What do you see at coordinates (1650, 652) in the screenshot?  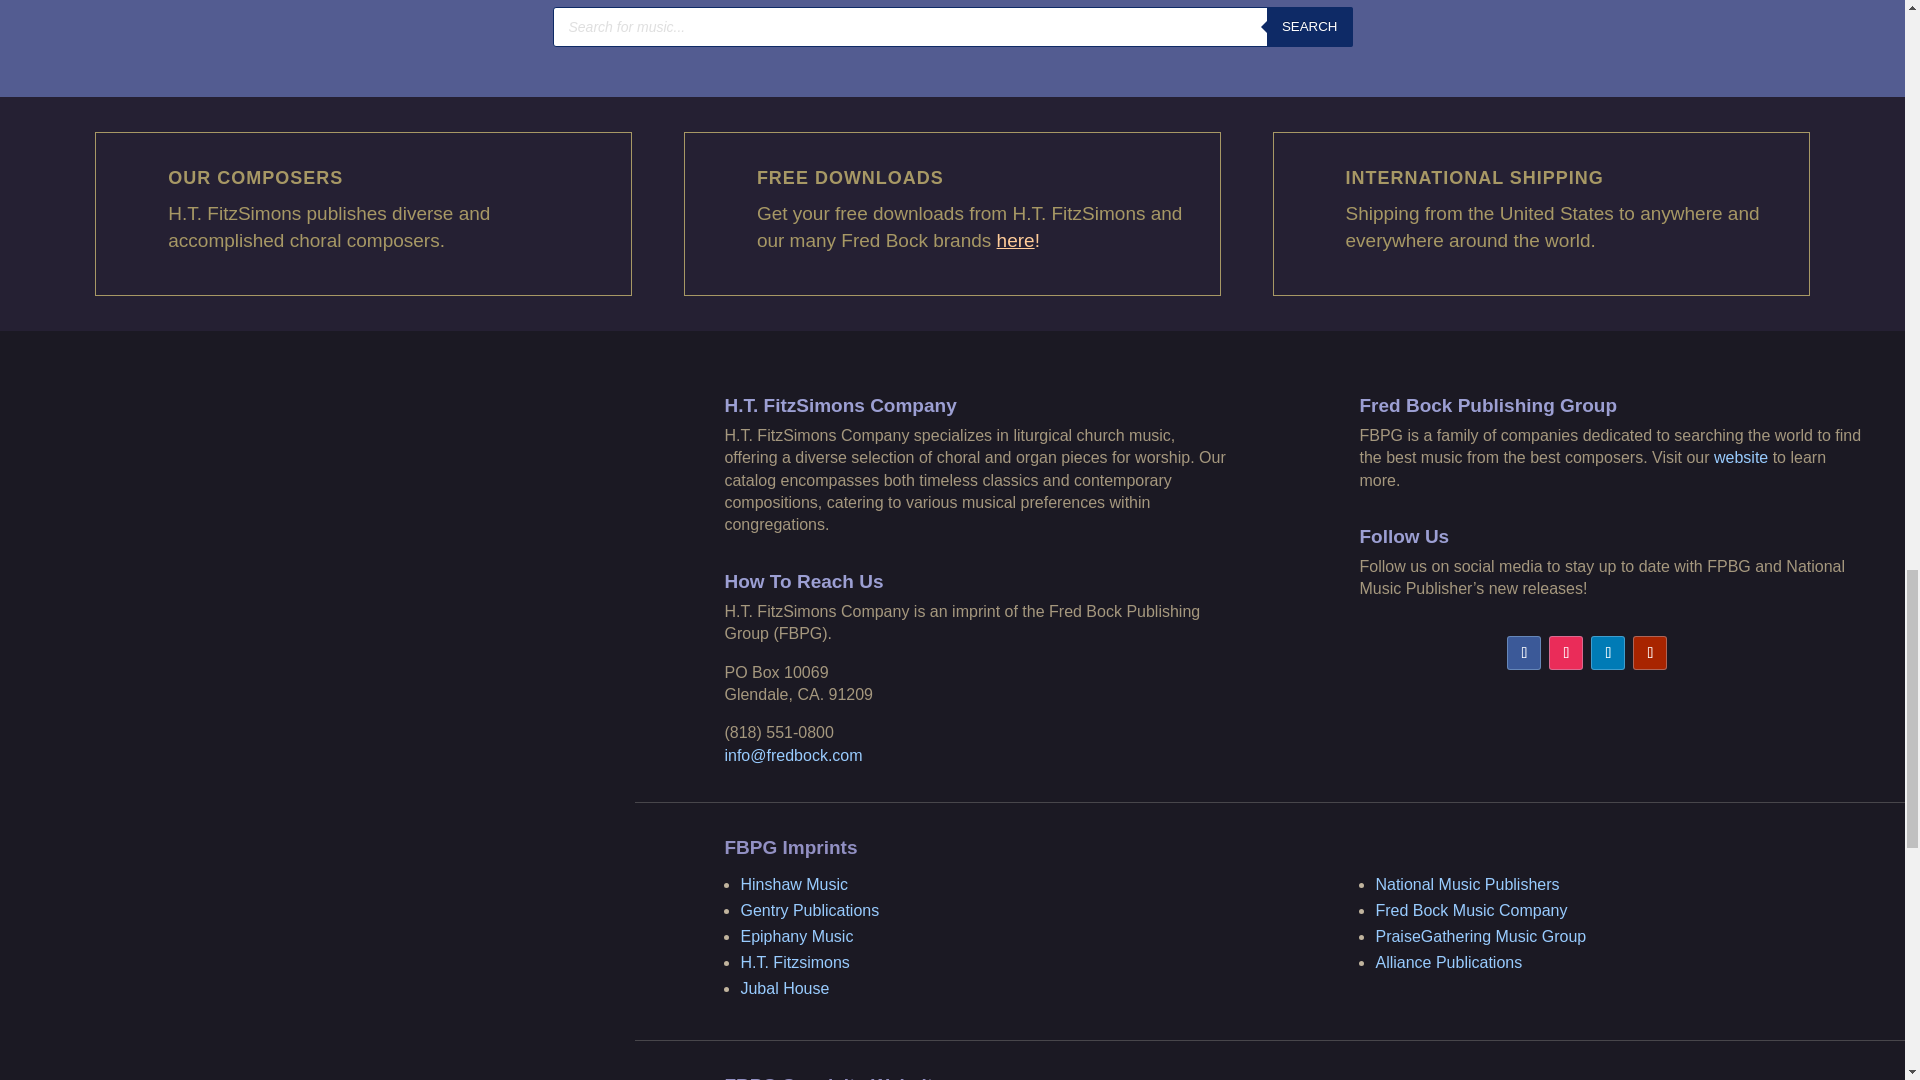 I see `Follow on Youtube` at bounding box center [1650, 652].